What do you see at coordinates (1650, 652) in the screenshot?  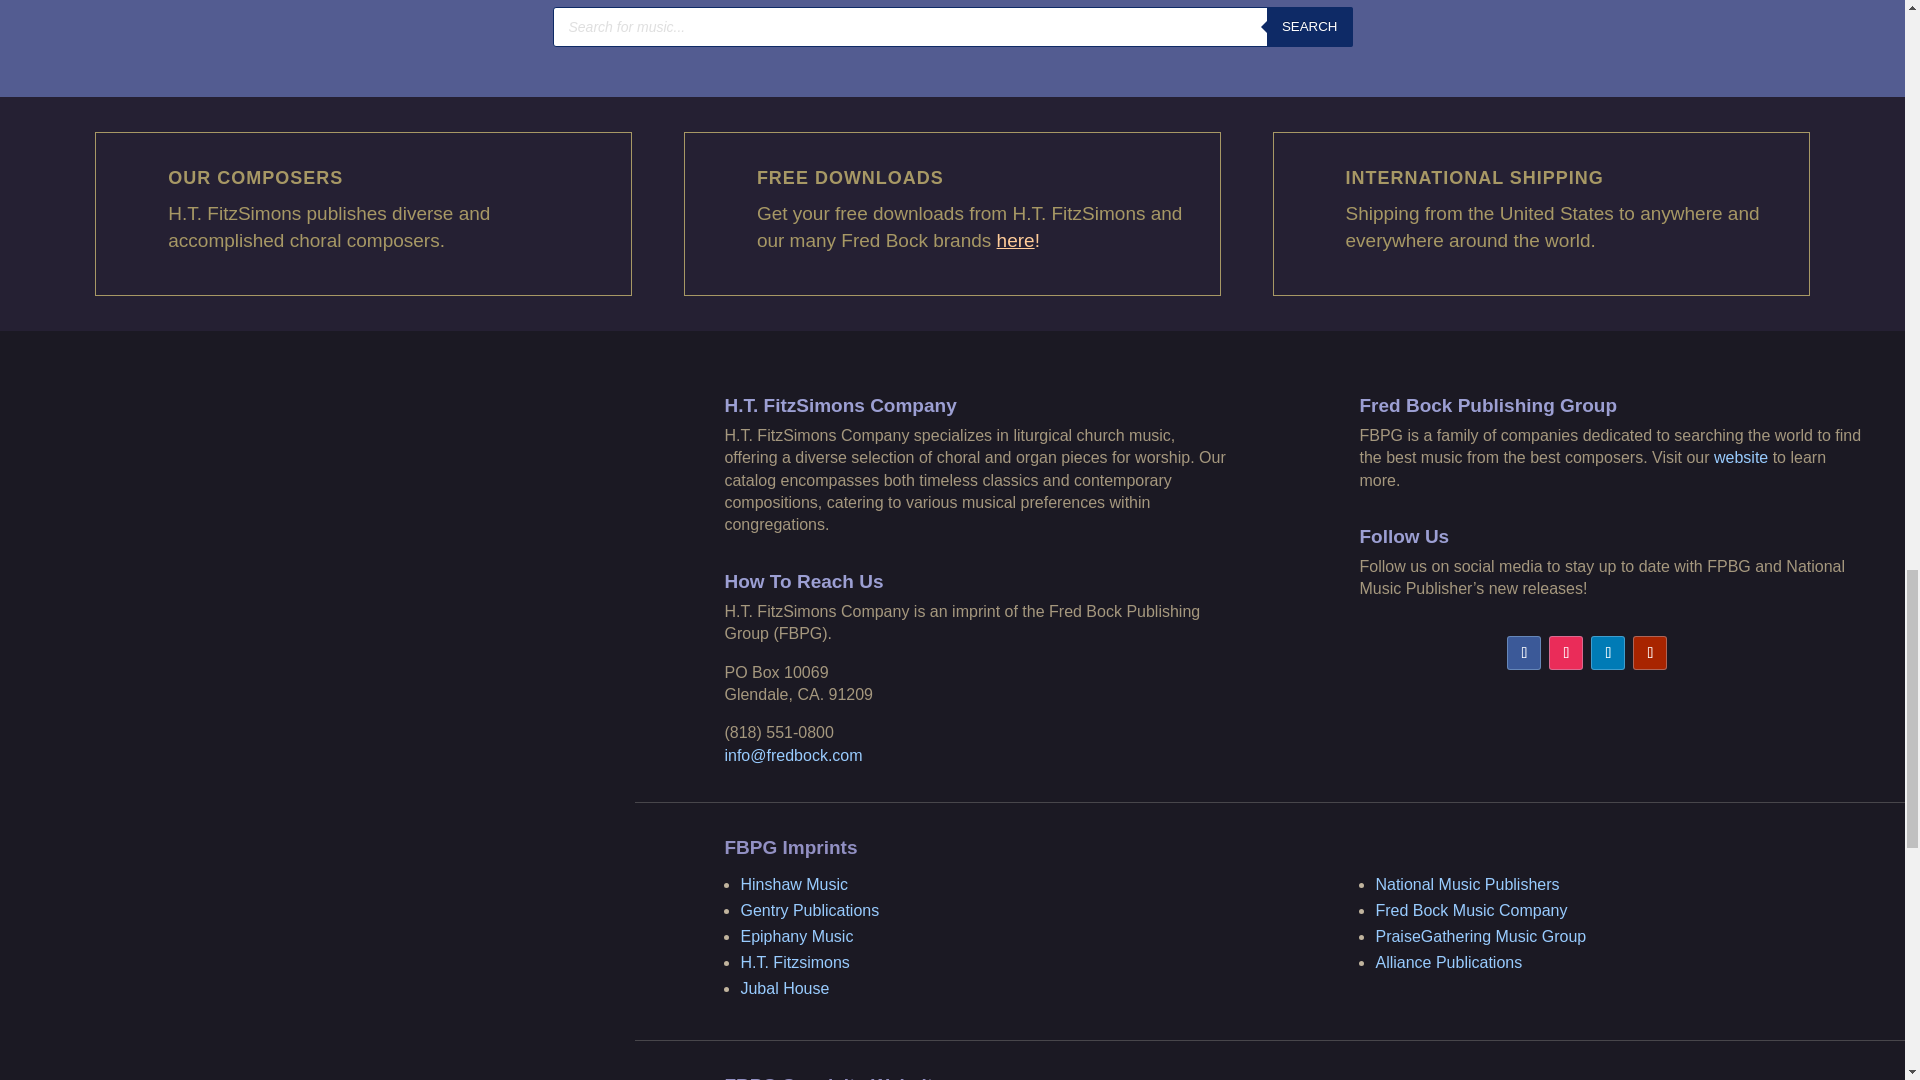 I see `Follow on Youtube` at bounding box center [1650, 652].